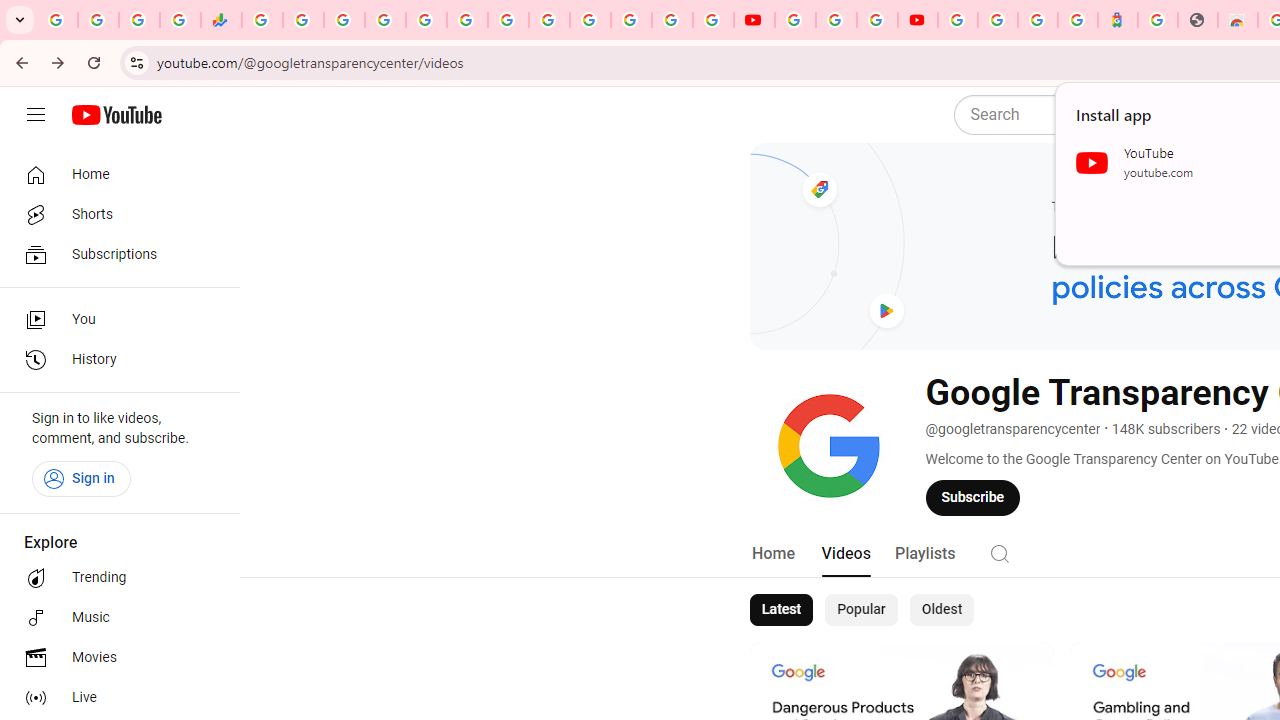 This screenshot has height=720, width=1280. Describe the element at coordinates (845, 554) in the screenshot. I see `Videos` at that location.